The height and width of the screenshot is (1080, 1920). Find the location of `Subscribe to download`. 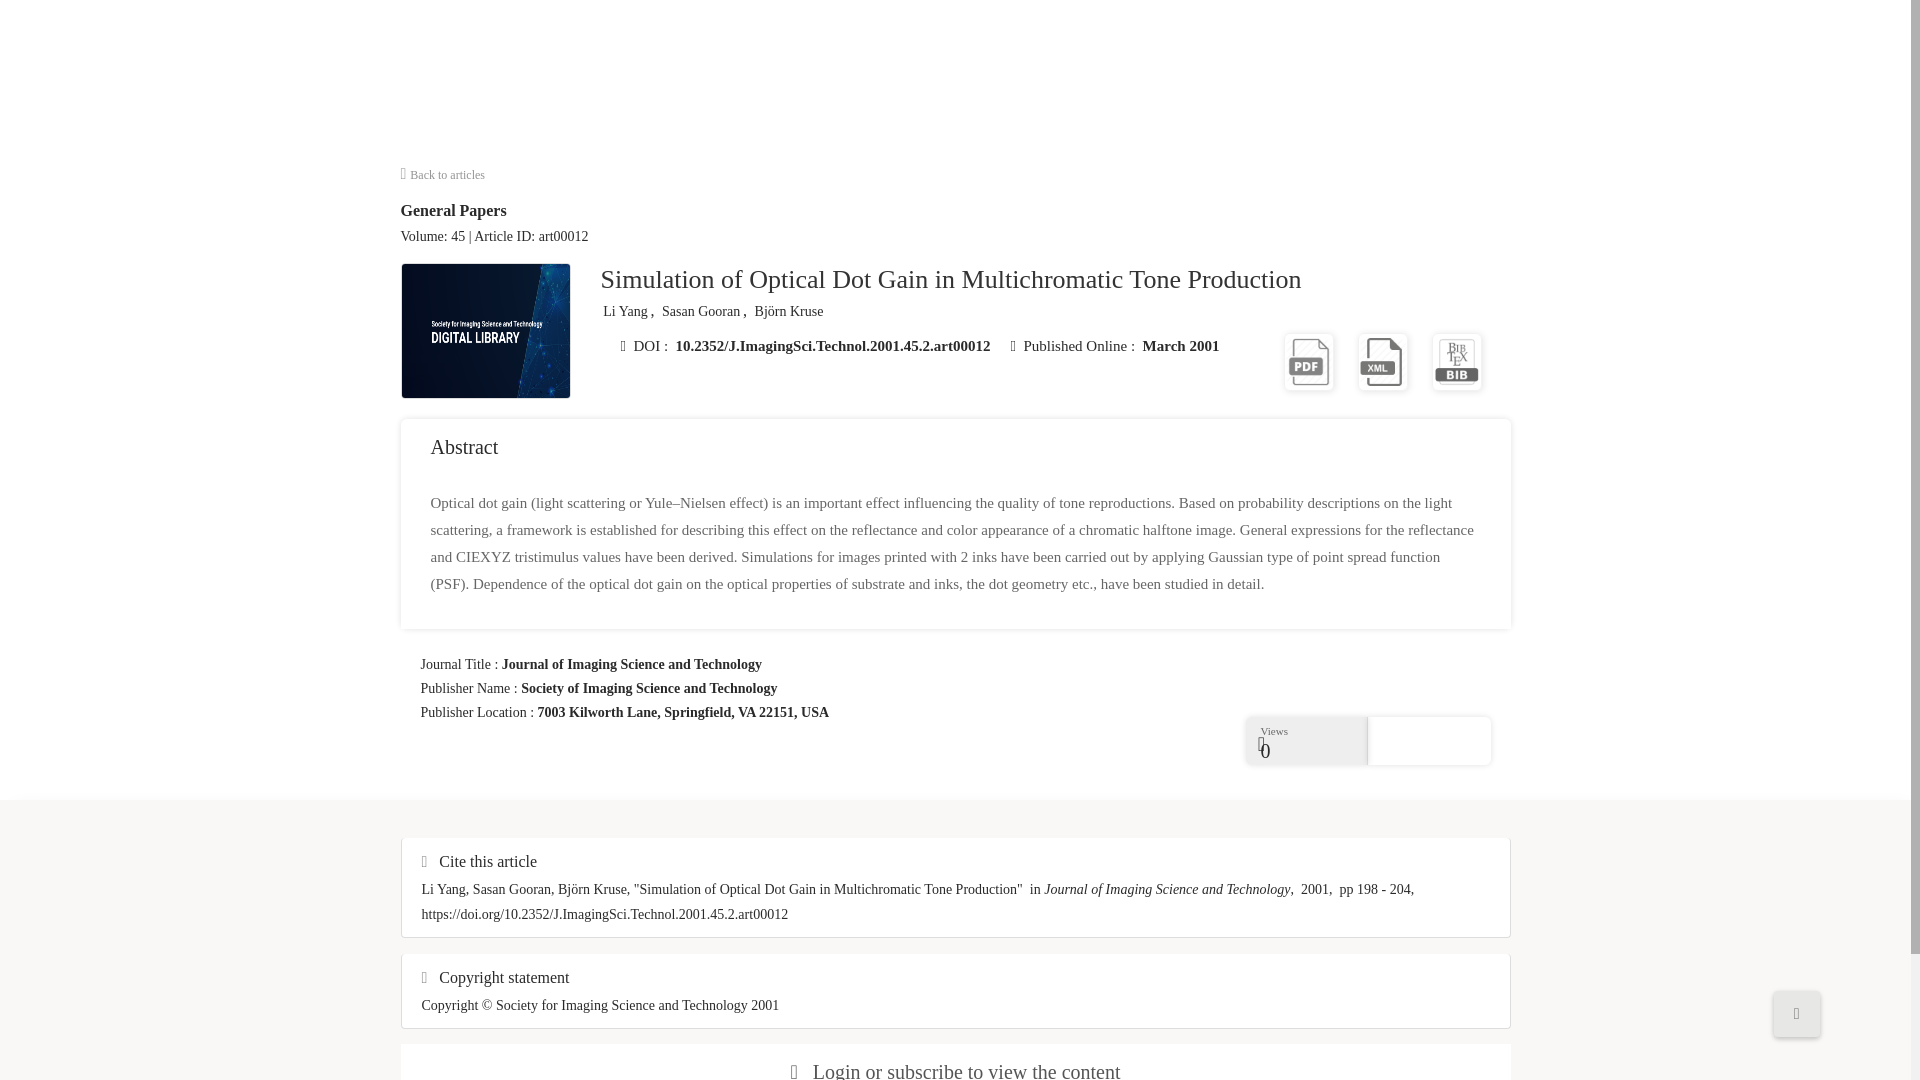

Subscribe to download is located at coordinates (1382, 360).